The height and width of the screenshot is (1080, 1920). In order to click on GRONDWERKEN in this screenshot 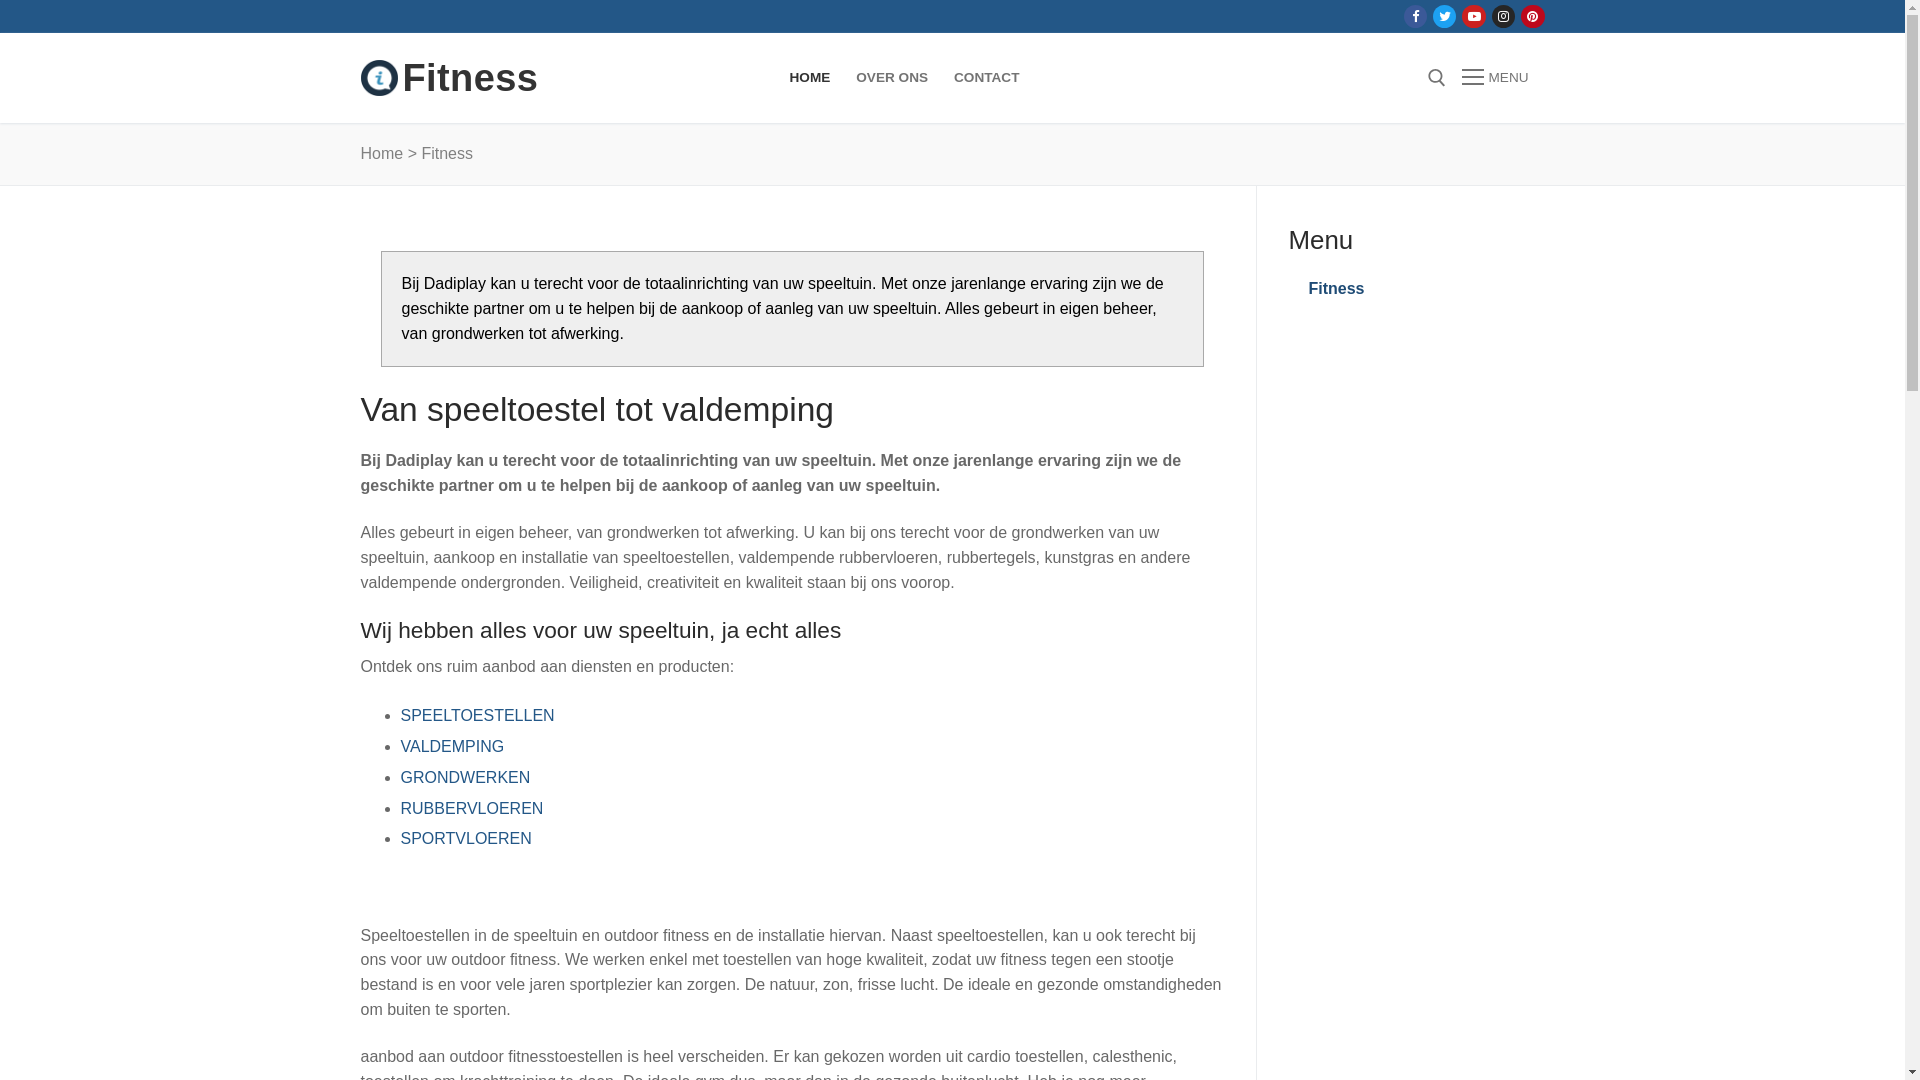, I will do `click(465, 778)`.